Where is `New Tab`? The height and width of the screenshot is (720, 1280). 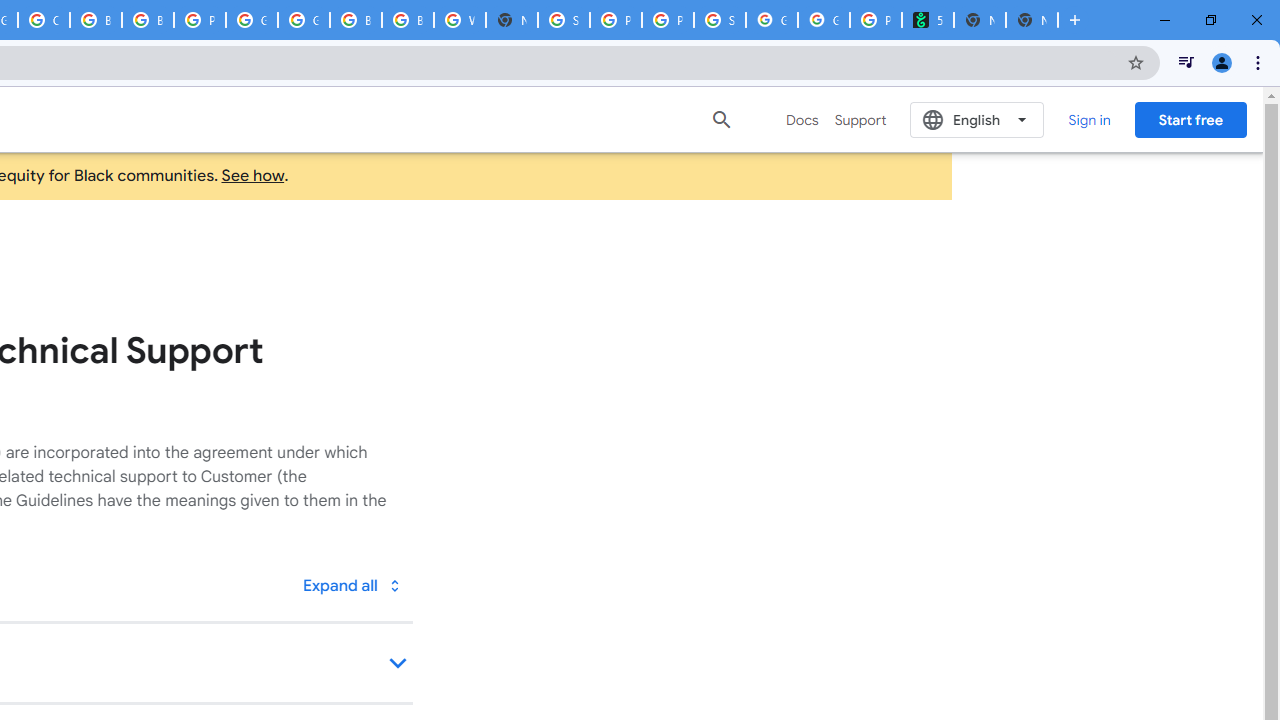 New Tab is located at coordinates (1032, 20).